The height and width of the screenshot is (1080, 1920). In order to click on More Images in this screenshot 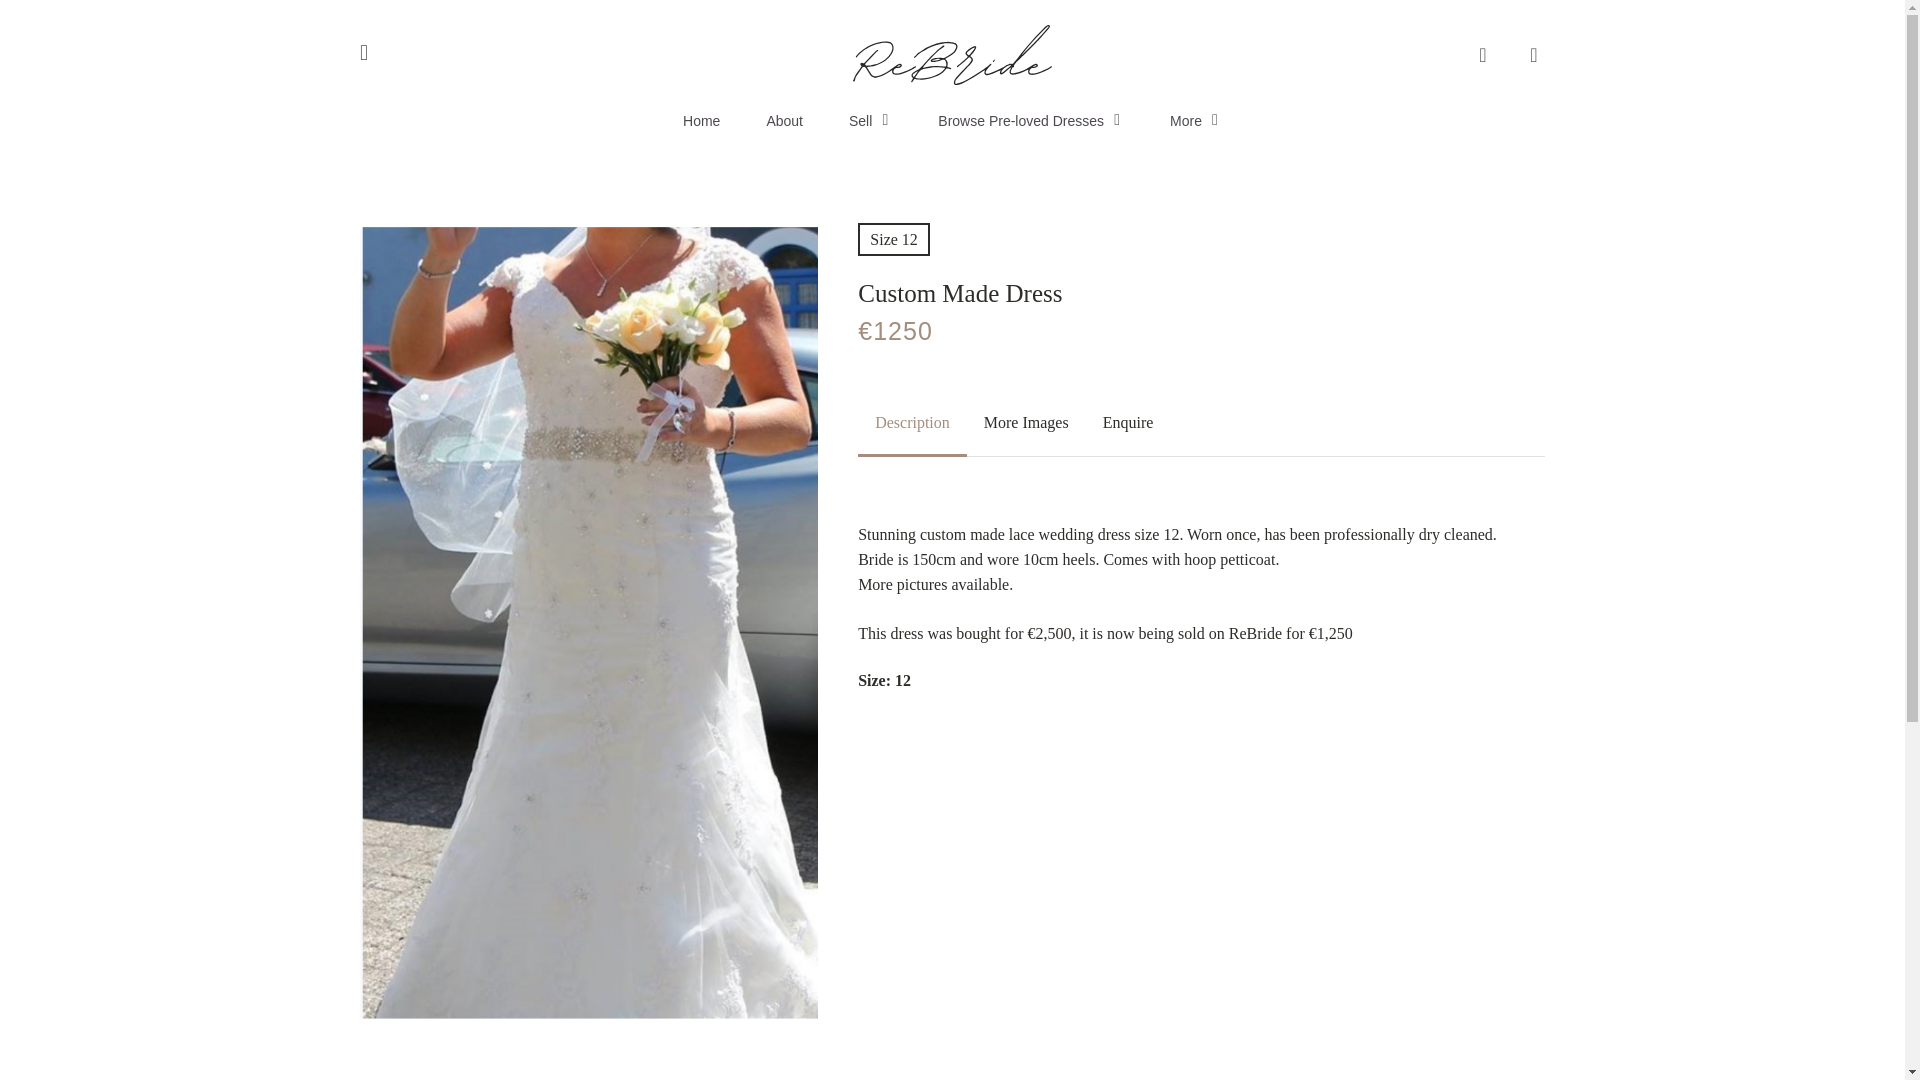, I will do `click(1026, 422)`.